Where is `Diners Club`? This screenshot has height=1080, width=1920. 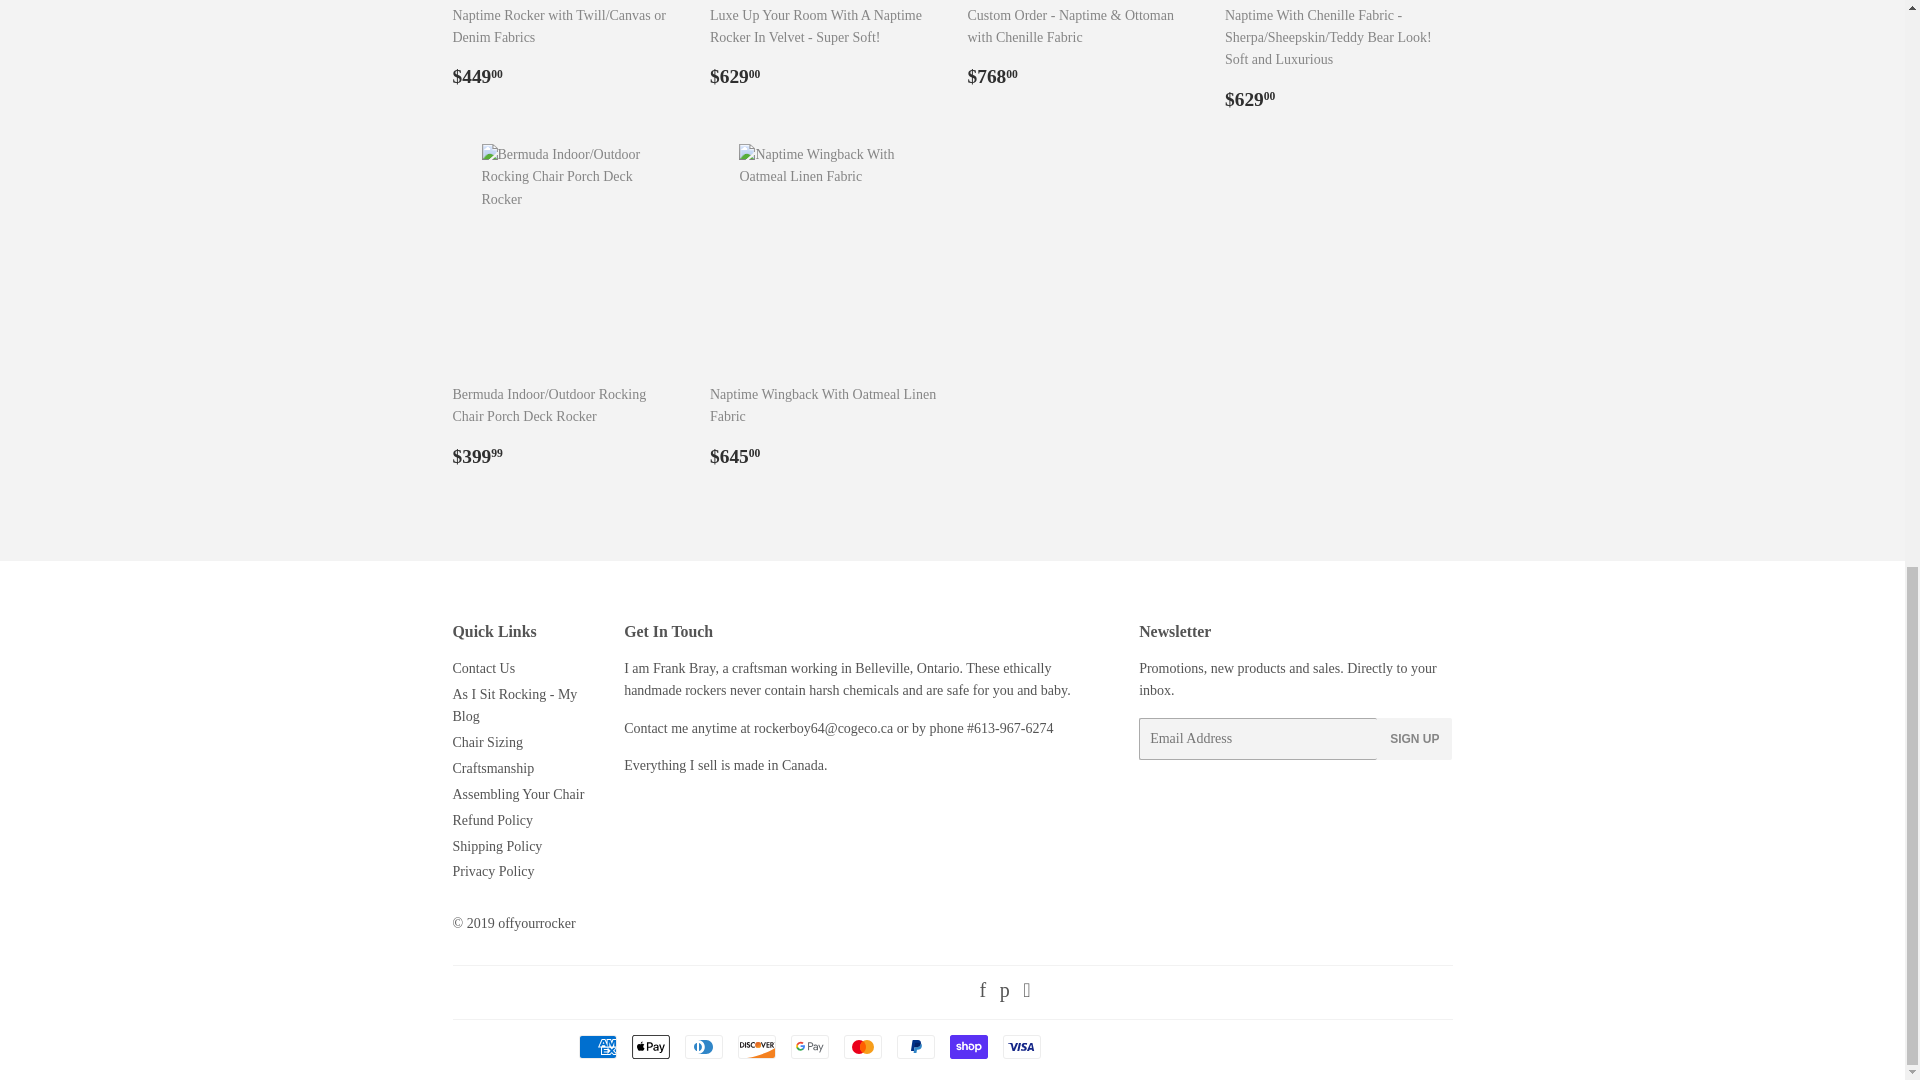 Diners Club is located at coordinates (702, 1046).